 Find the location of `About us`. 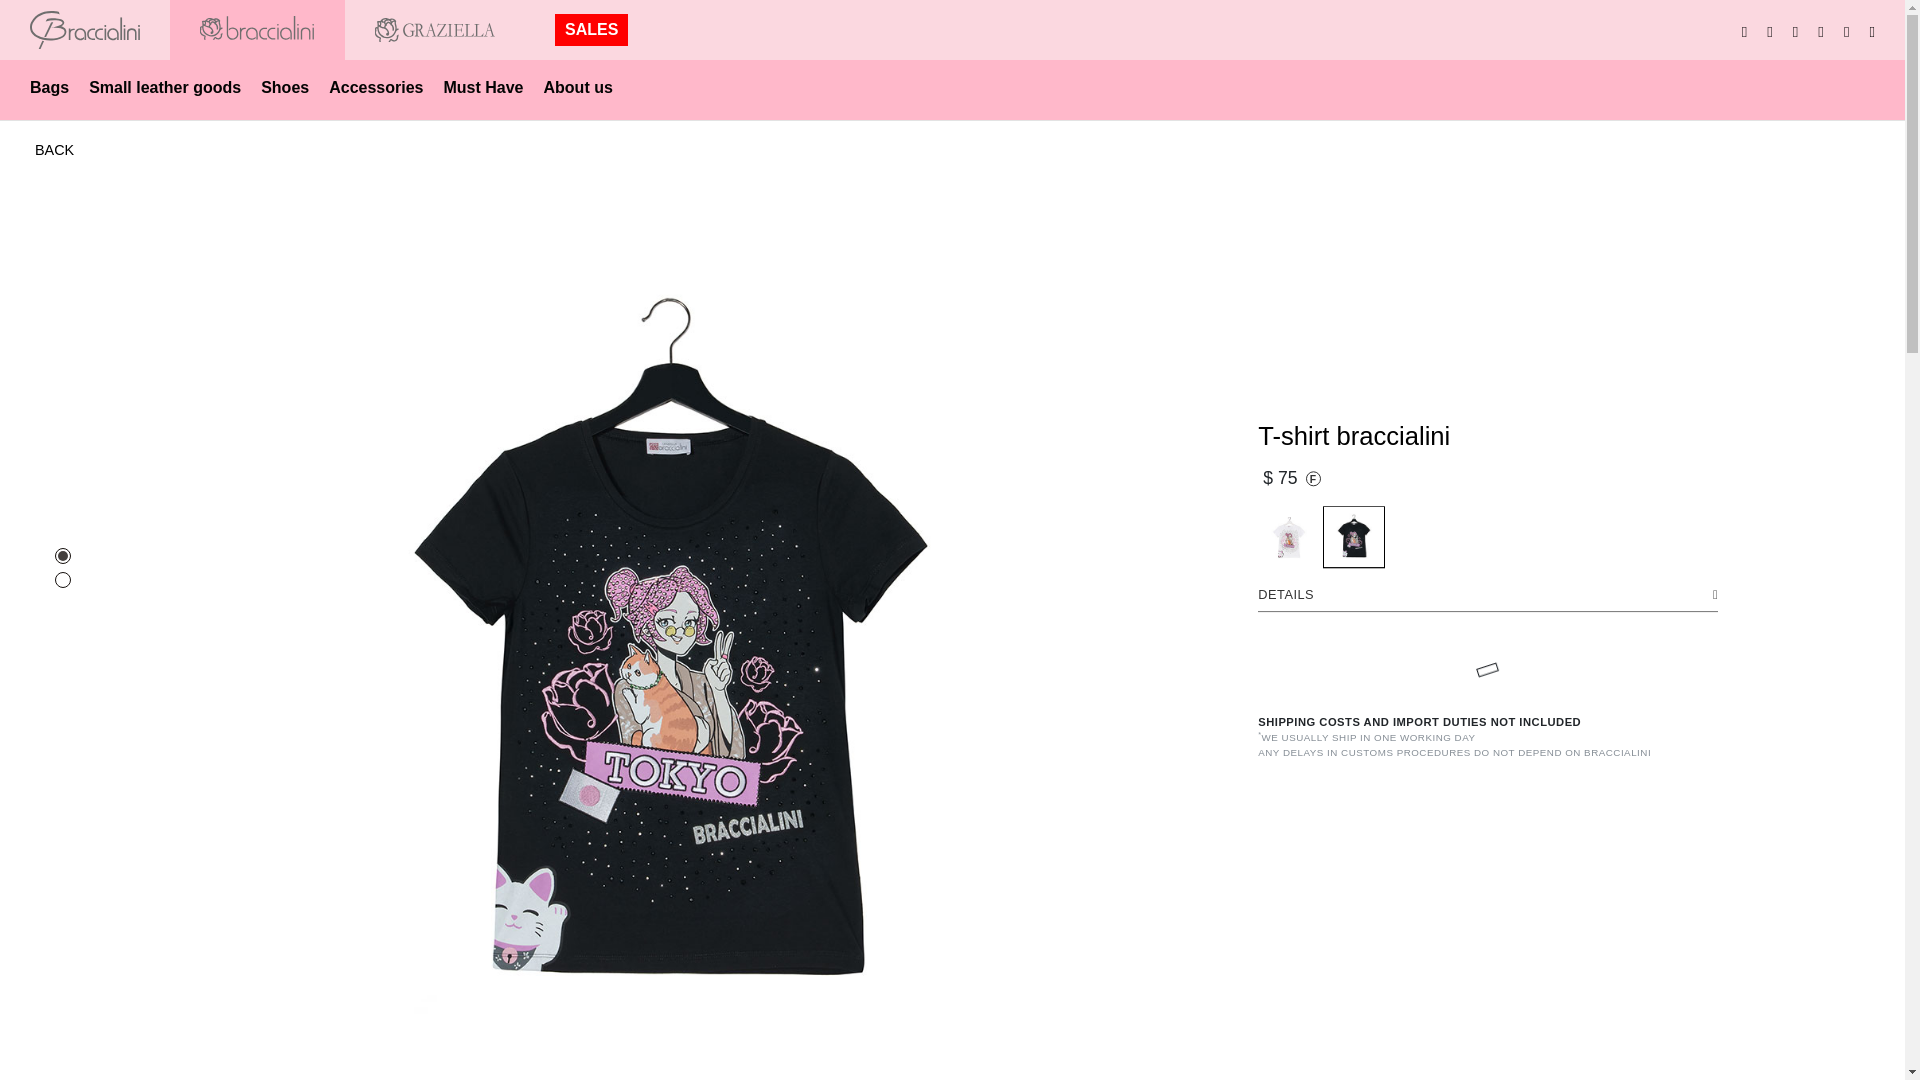

About us is located at coordinates (578, 86).